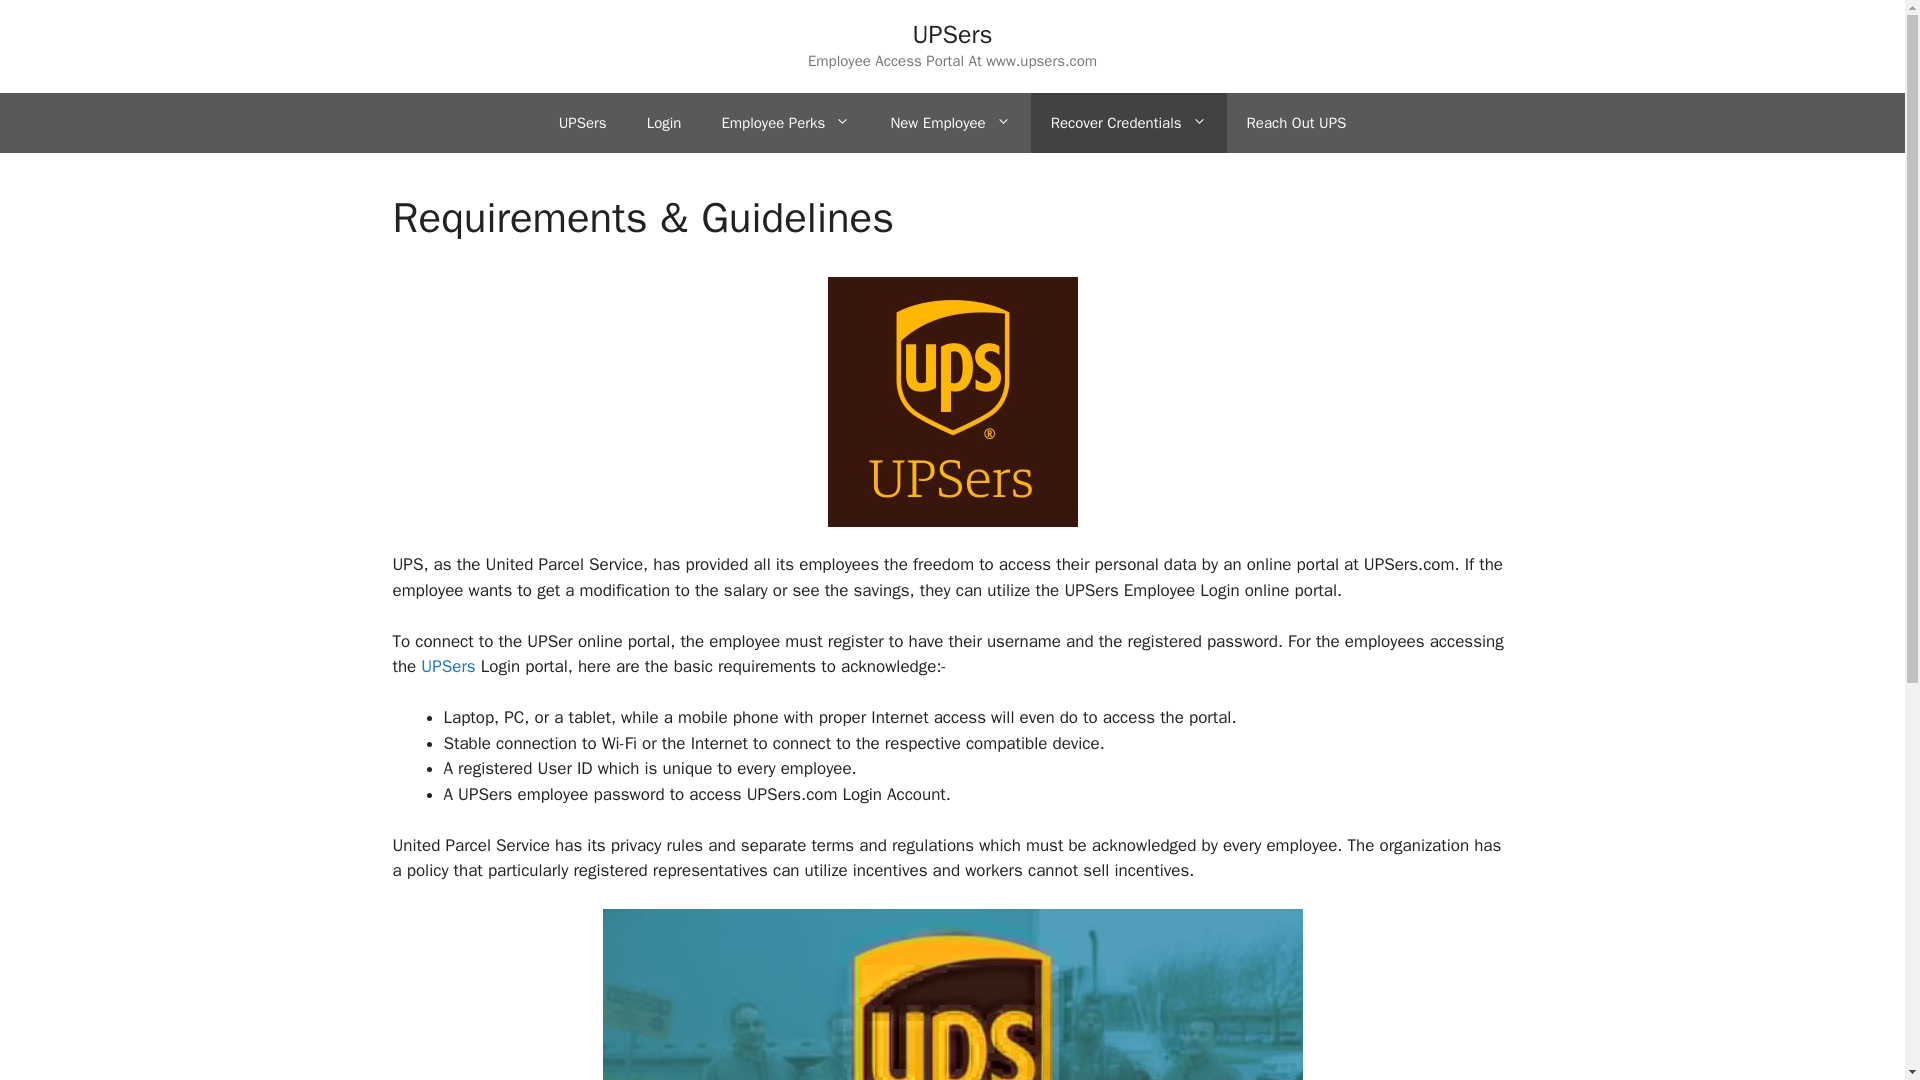 The height and width of the screenshot is (1080, 1920). Describe the element at coordinates (583, 122) in the screenshot. I see `UPSers` at that location.